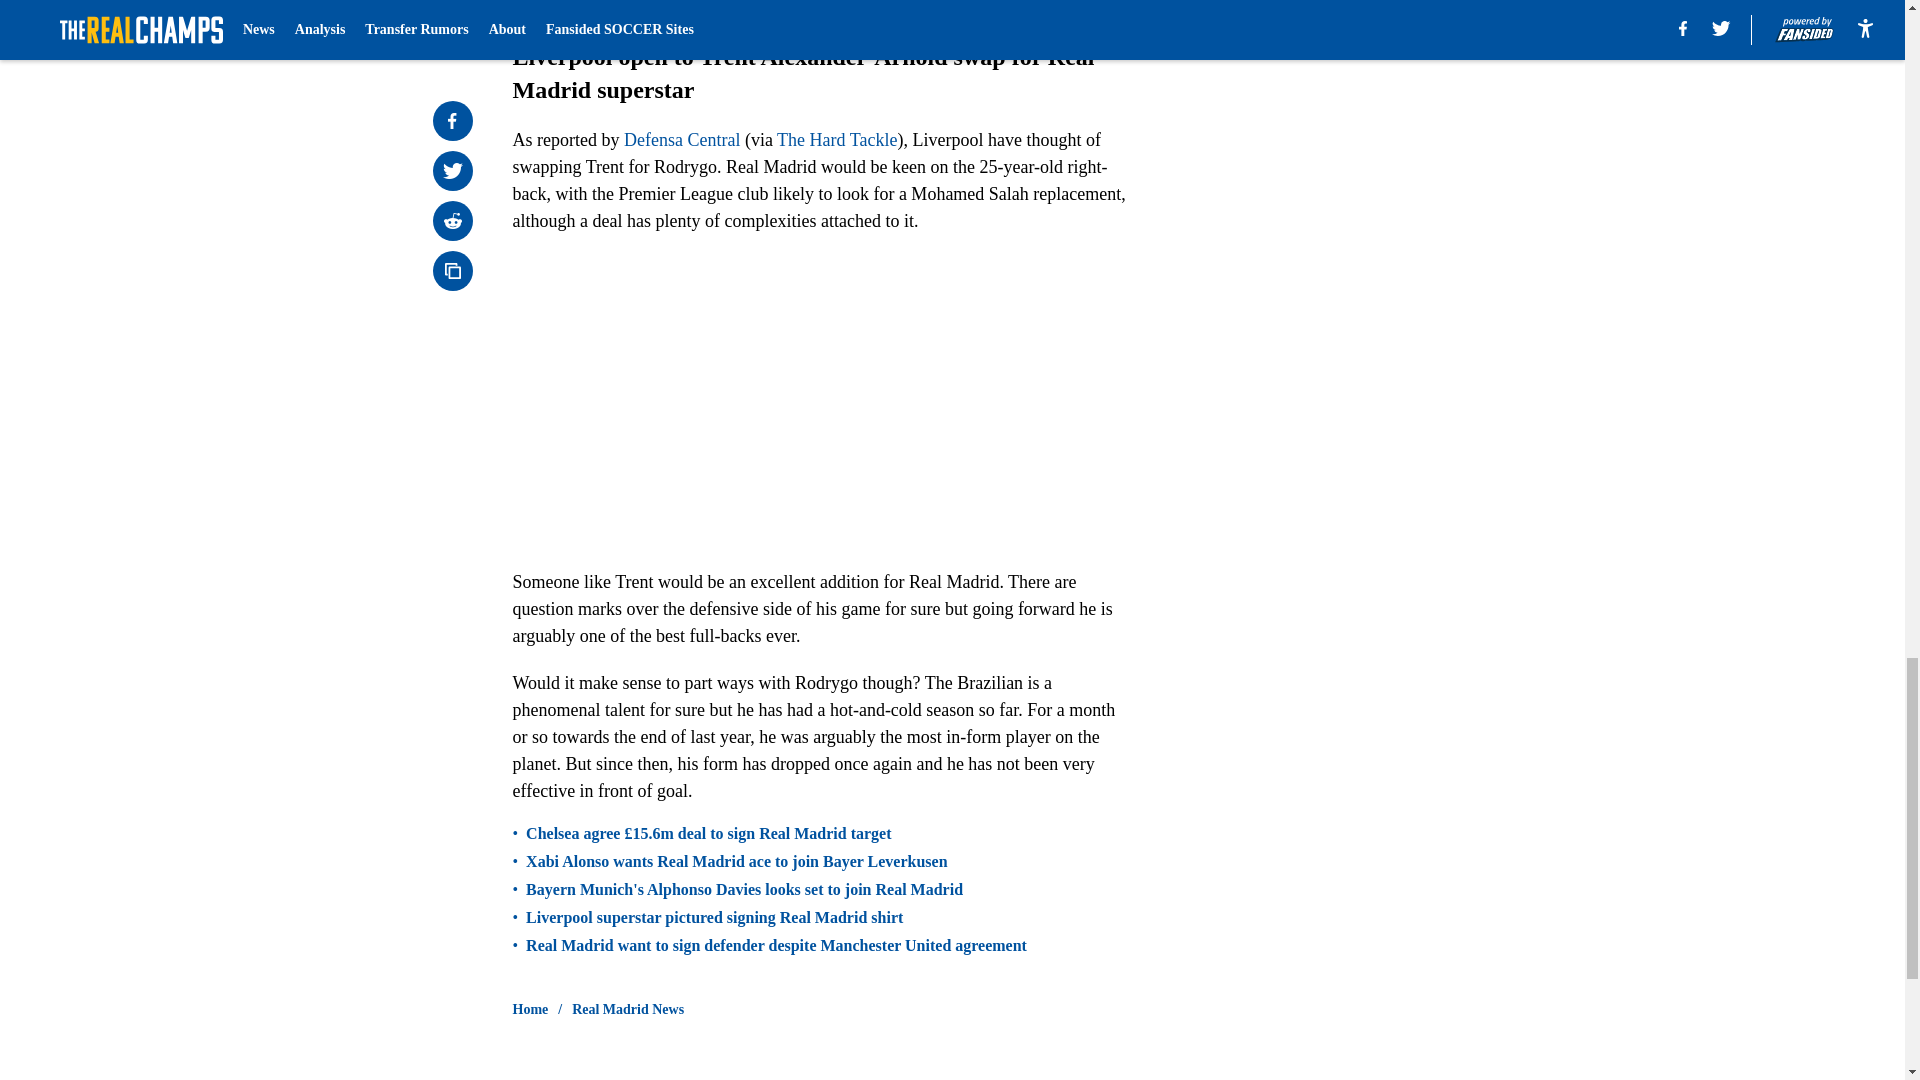  I want to click on Liverpool superstar pictured signing Real Madrid shirt, so click(714, 918).